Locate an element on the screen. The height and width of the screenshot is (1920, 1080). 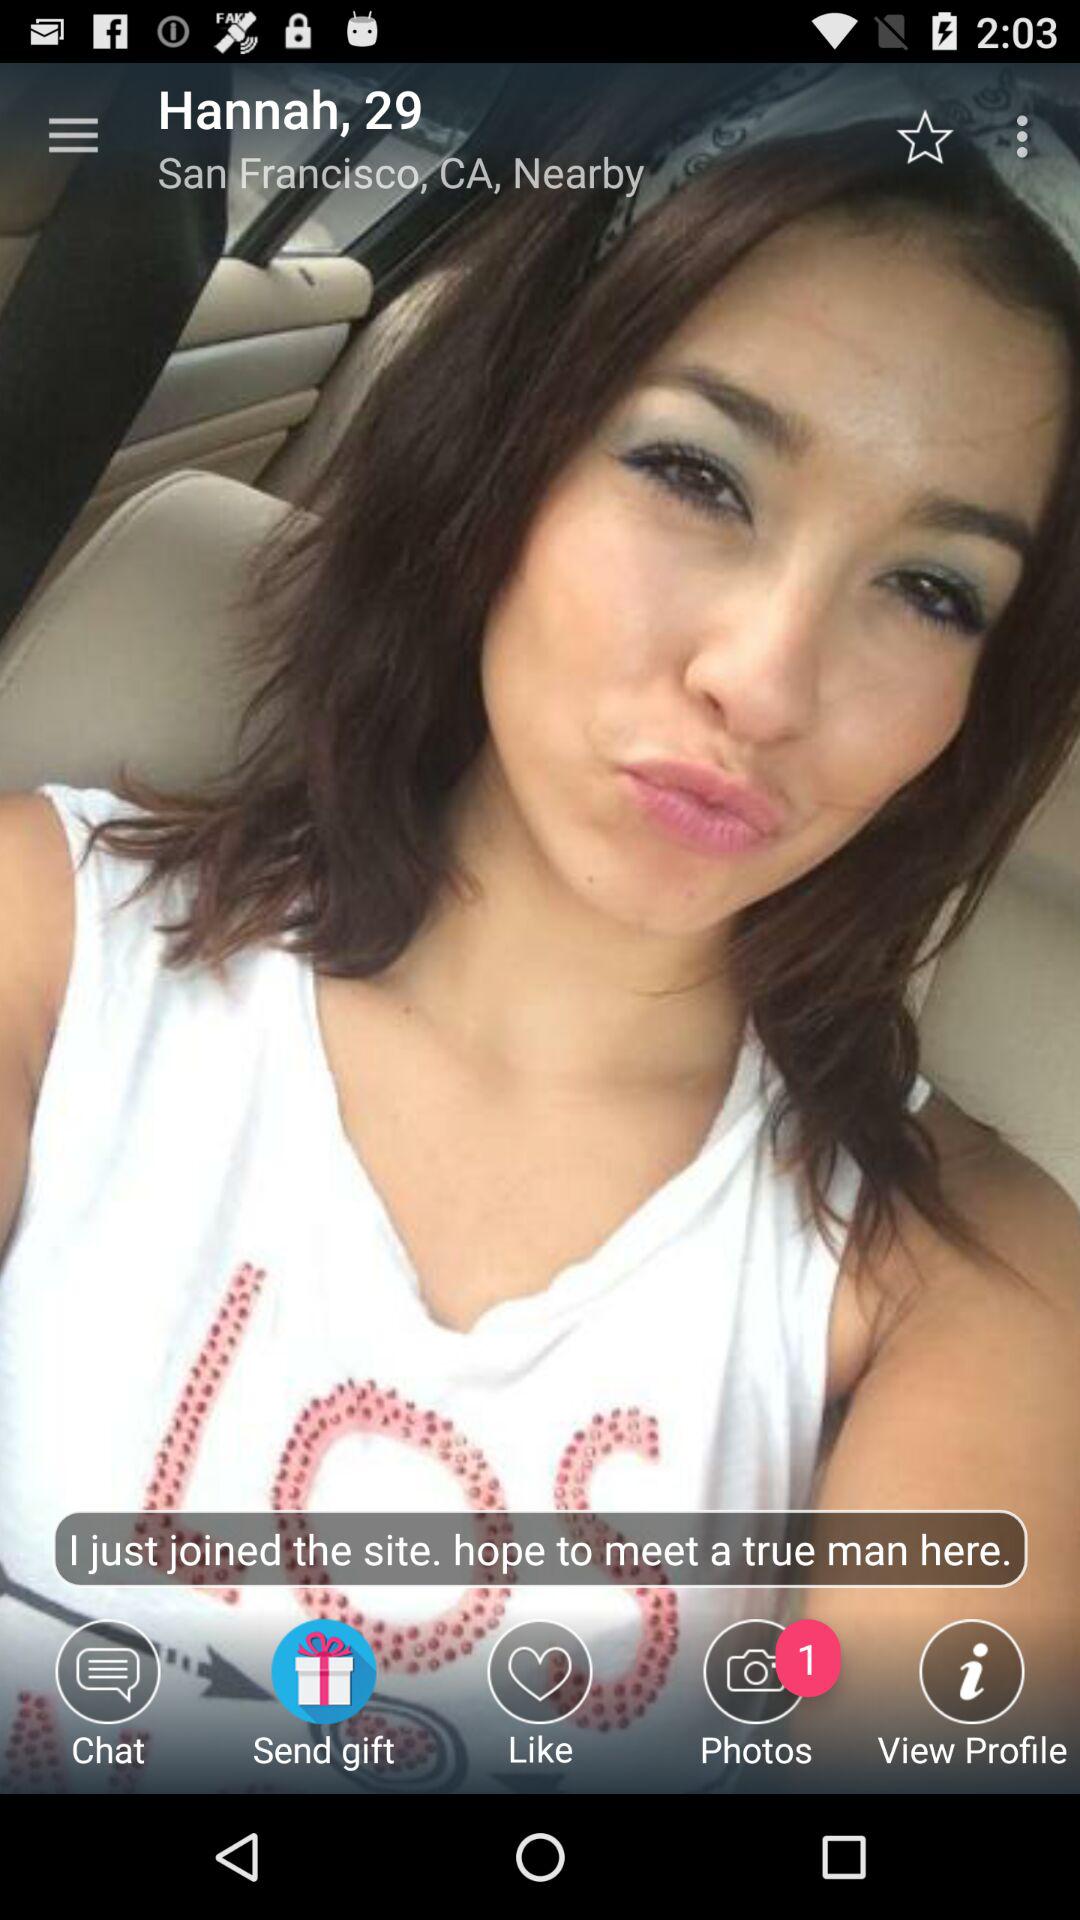
click on star button which is beside three vertical dots is located at coordinates (936, 136).